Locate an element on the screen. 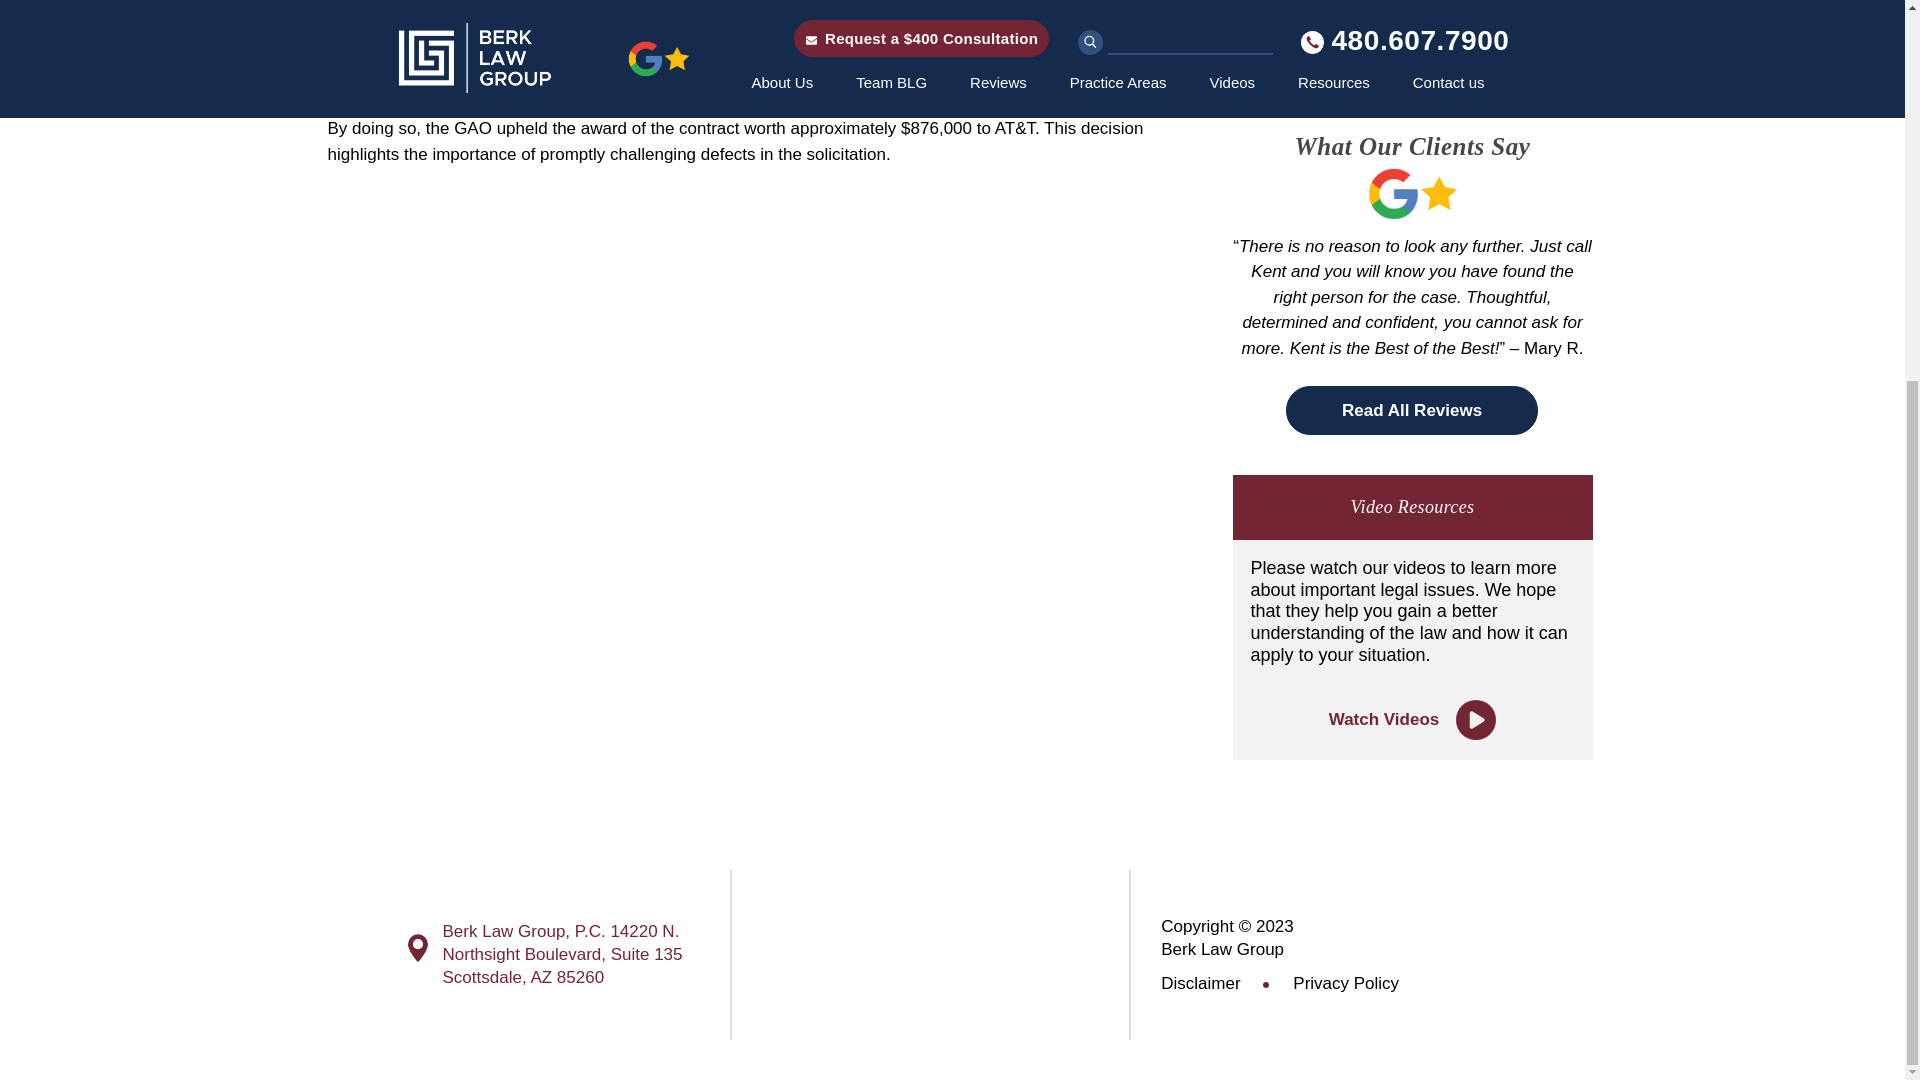  Request a Consultation is located at coordinates (1412, 51).